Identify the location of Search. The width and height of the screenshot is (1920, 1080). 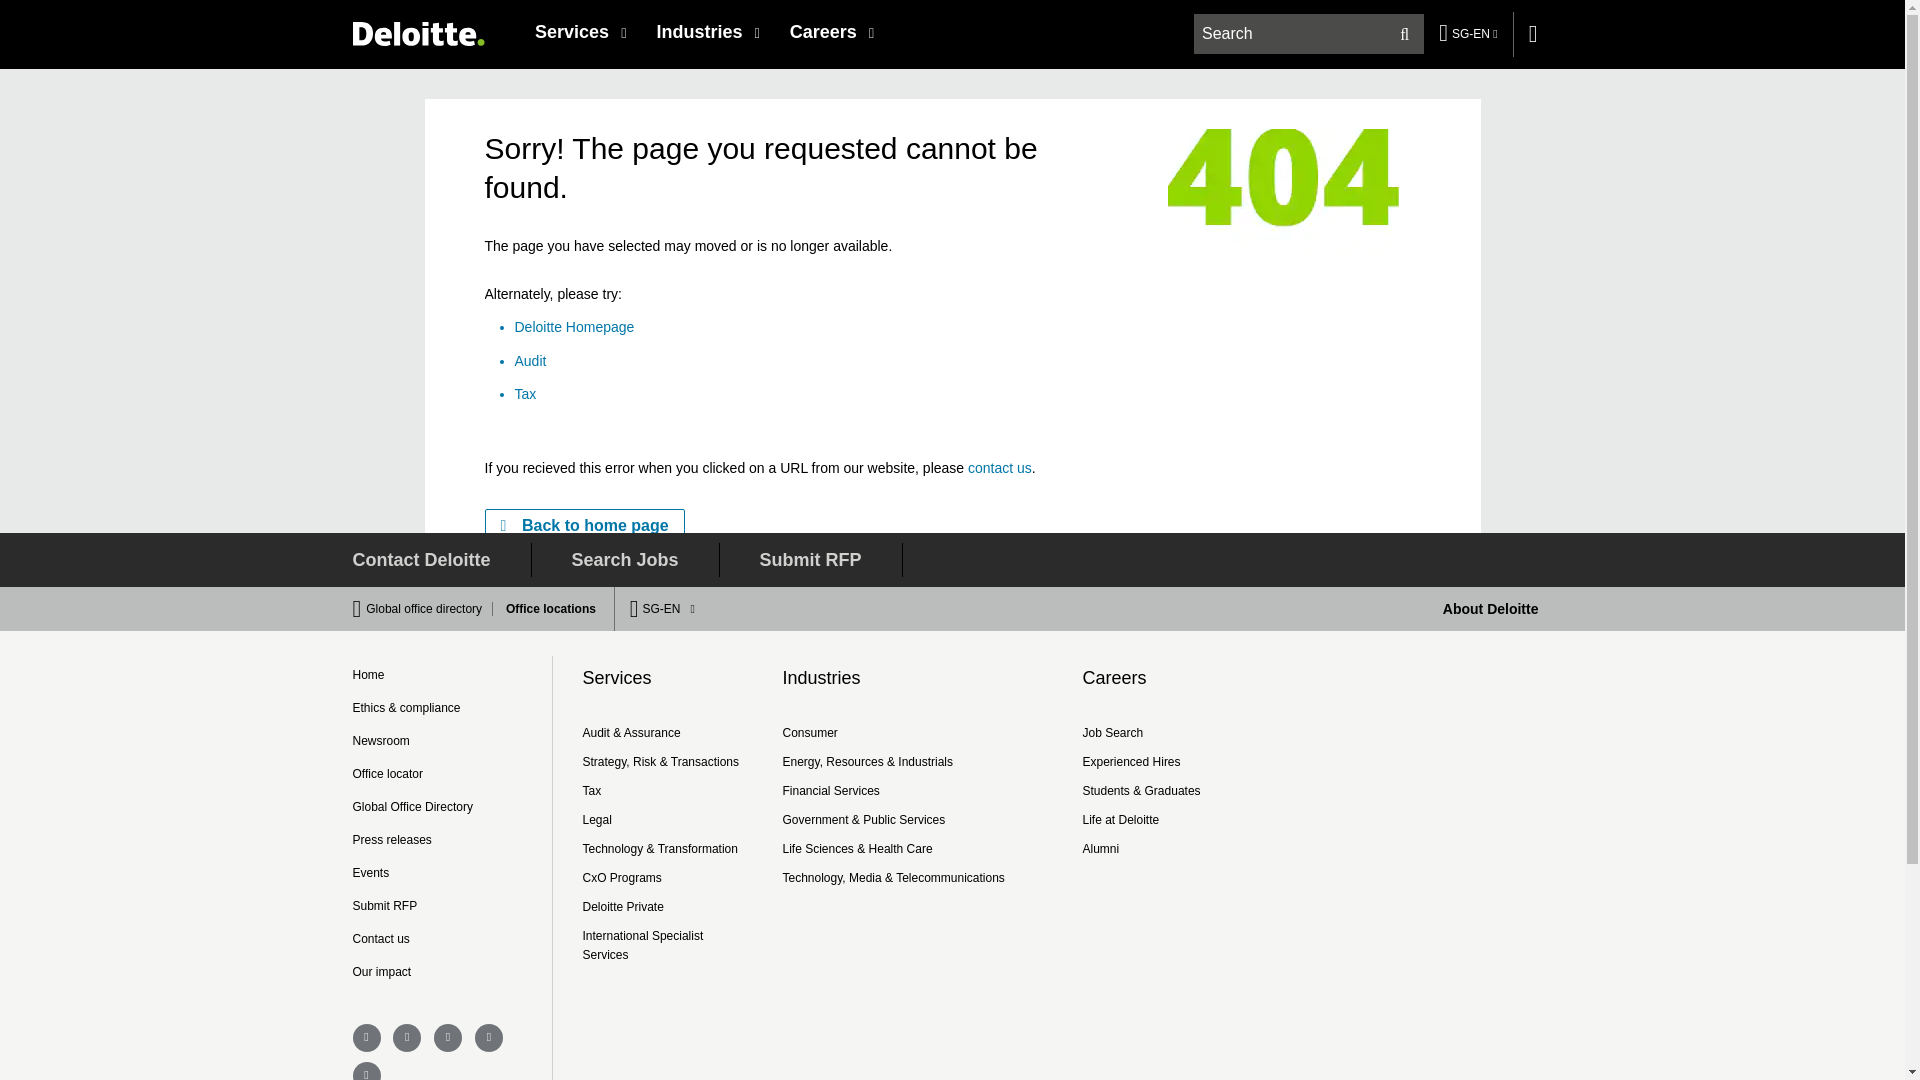
(1404, 34).